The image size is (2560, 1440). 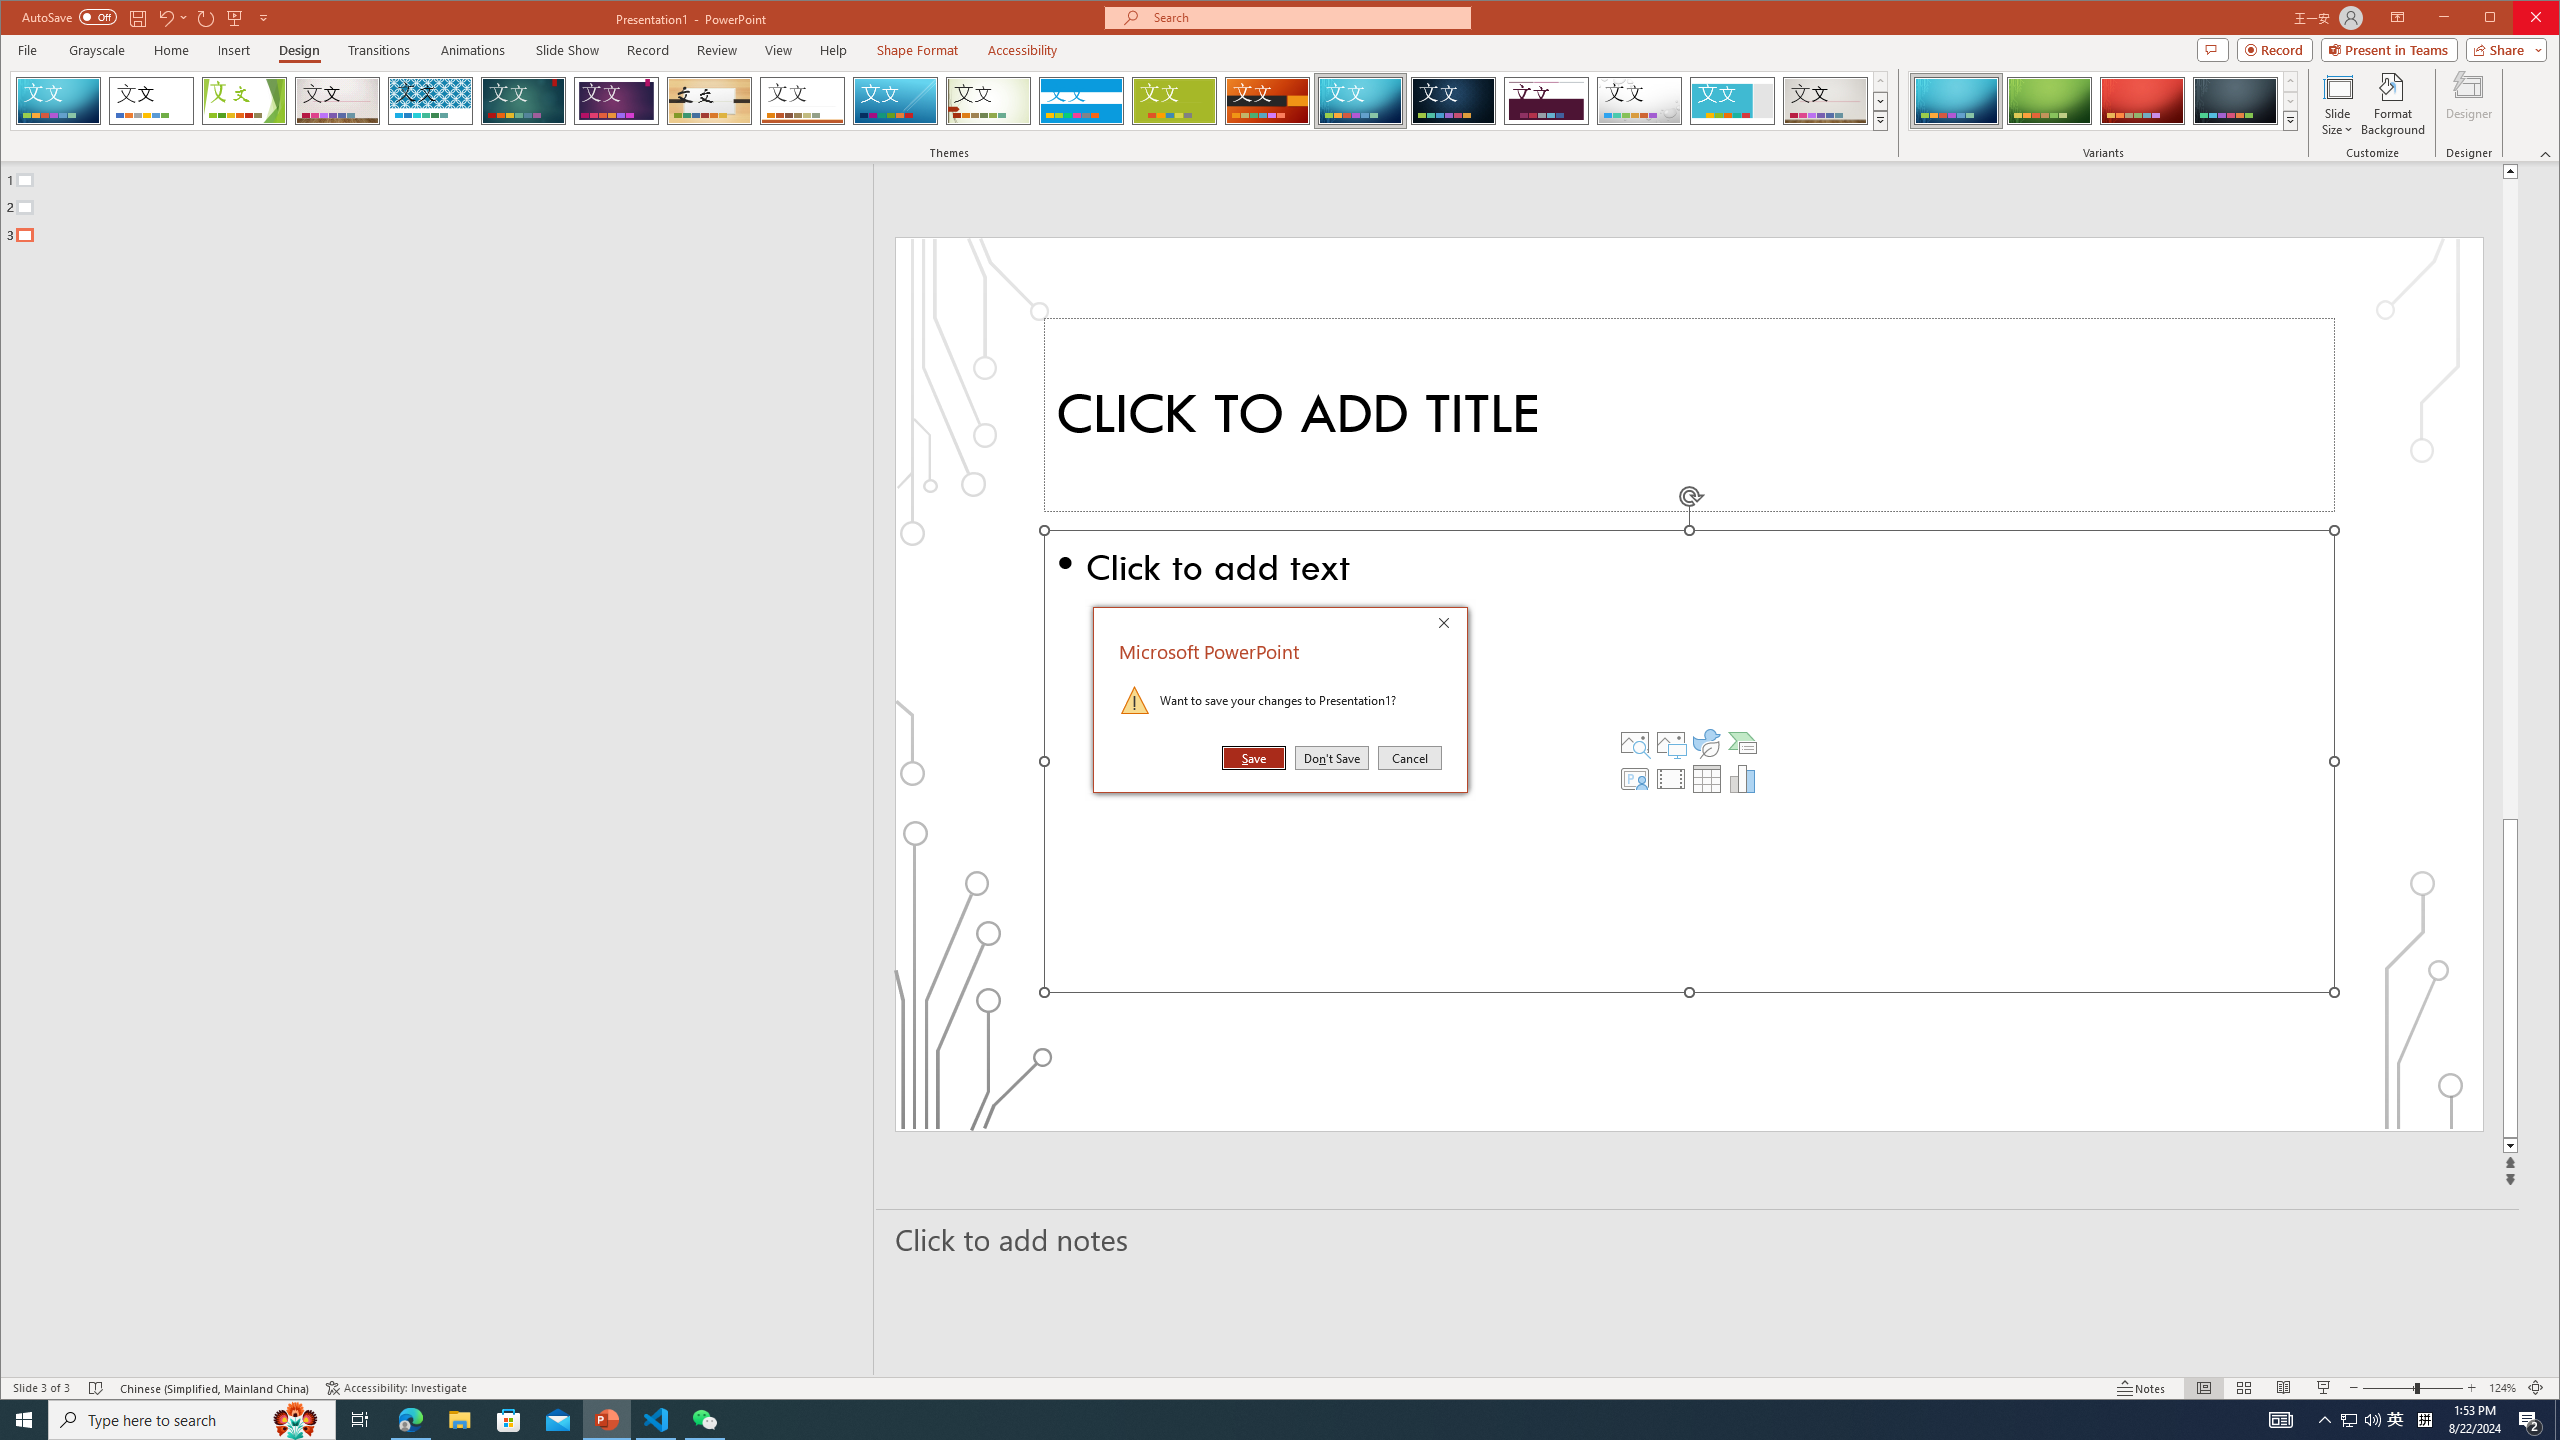 What do you see at coordinates (1707, 778) in the screenshot?
I see `Insert Table` at bounding box center [1707, 778].